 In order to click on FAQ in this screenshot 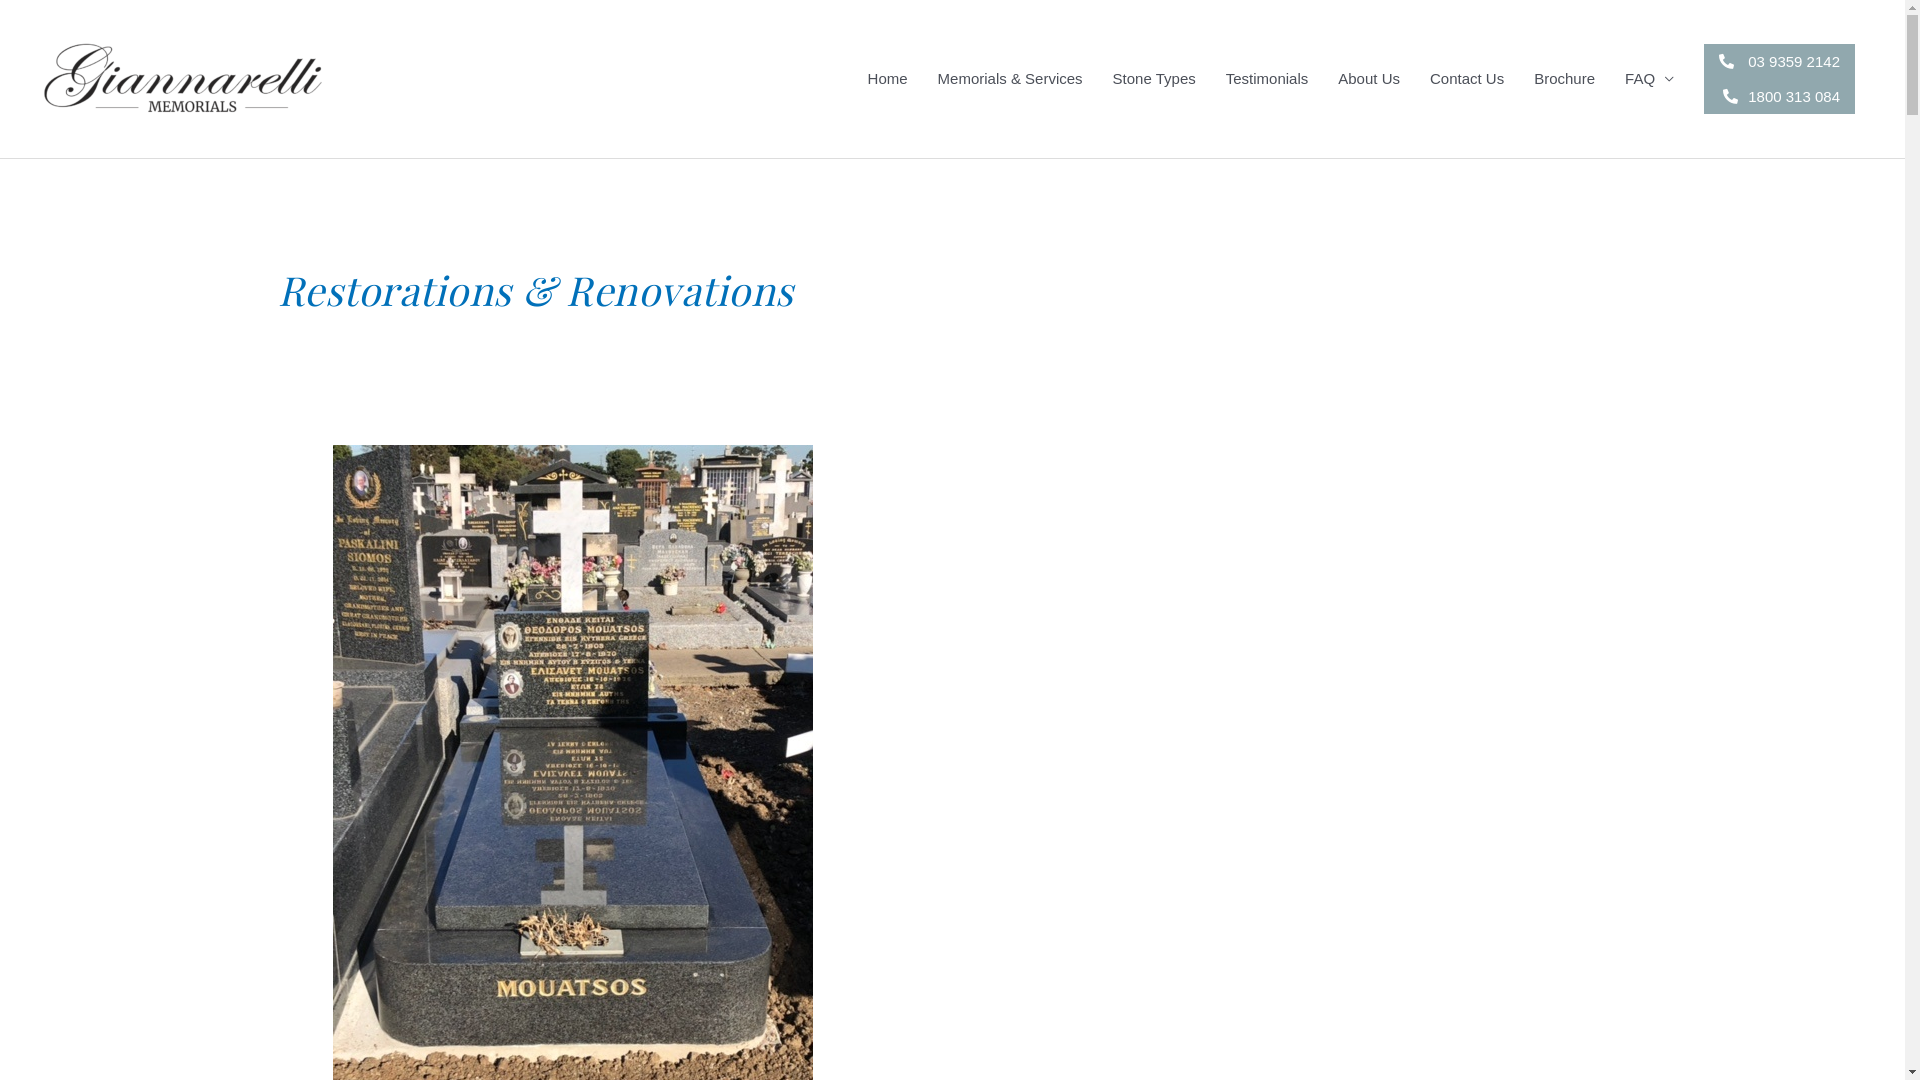, I will do `click(1650, 79)`.